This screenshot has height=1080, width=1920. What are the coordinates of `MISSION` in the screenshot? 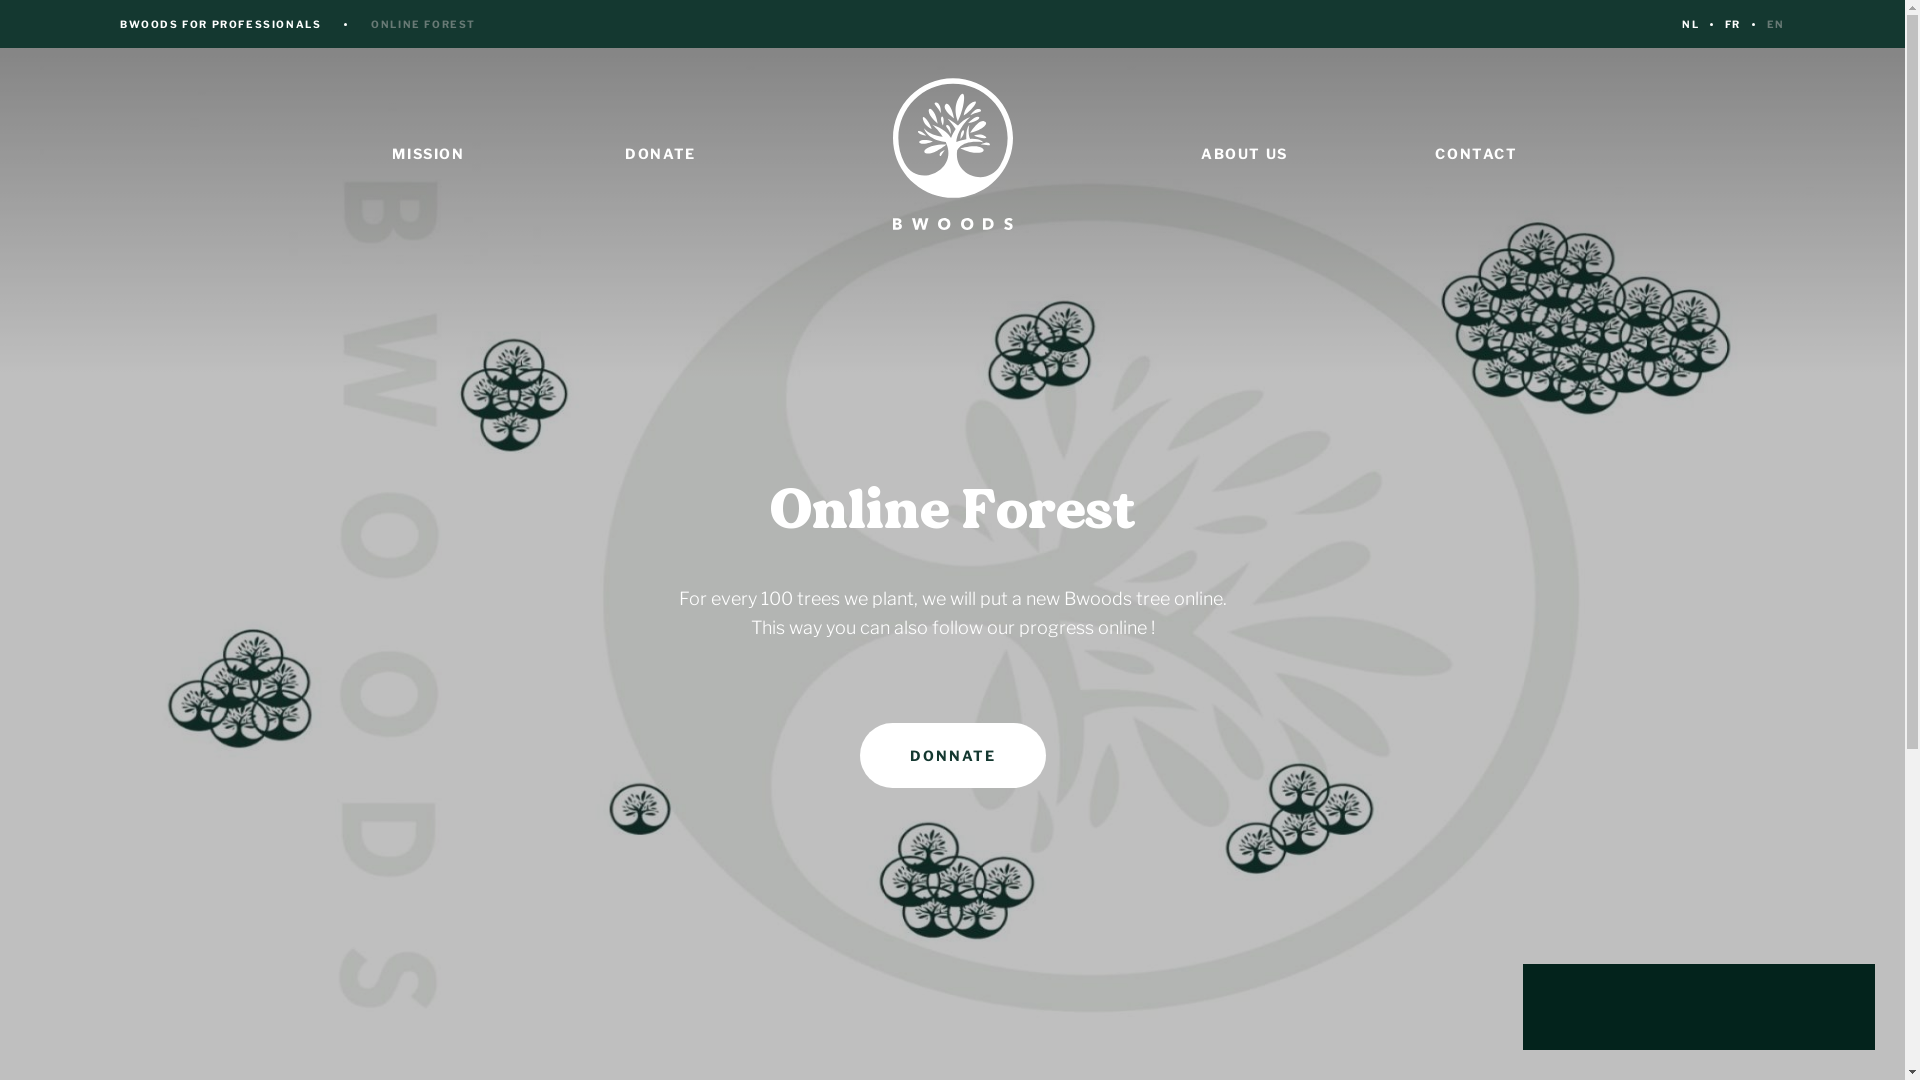 It's located at (428, 154).